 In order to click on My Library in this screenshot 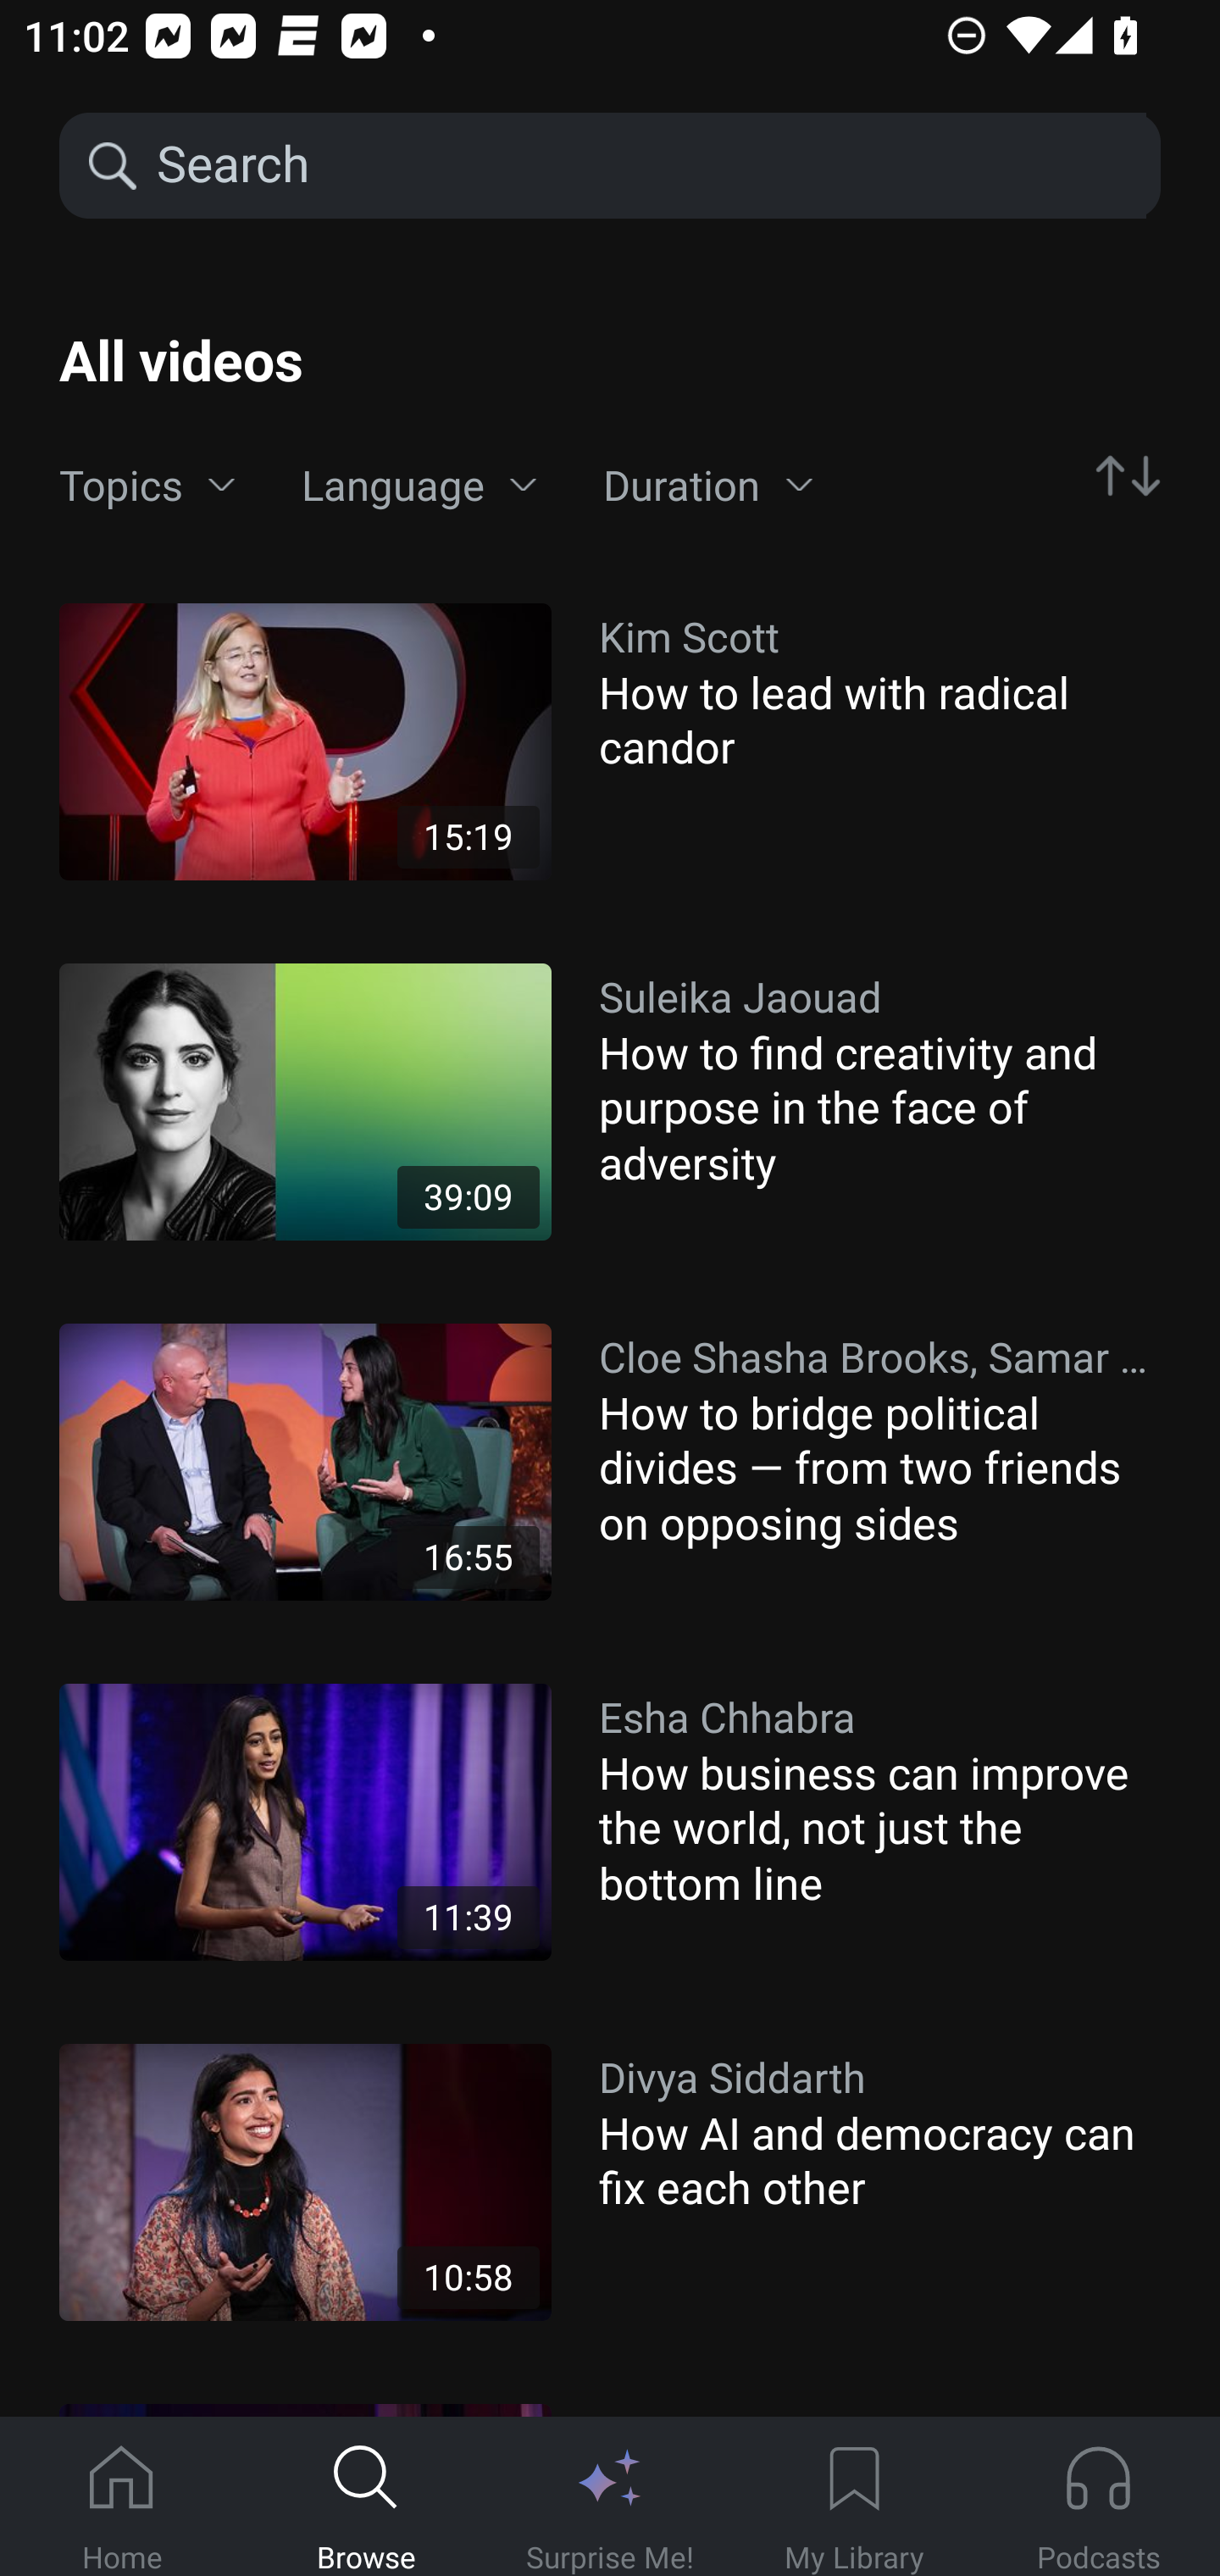, I will do `click(854, 2497)`.